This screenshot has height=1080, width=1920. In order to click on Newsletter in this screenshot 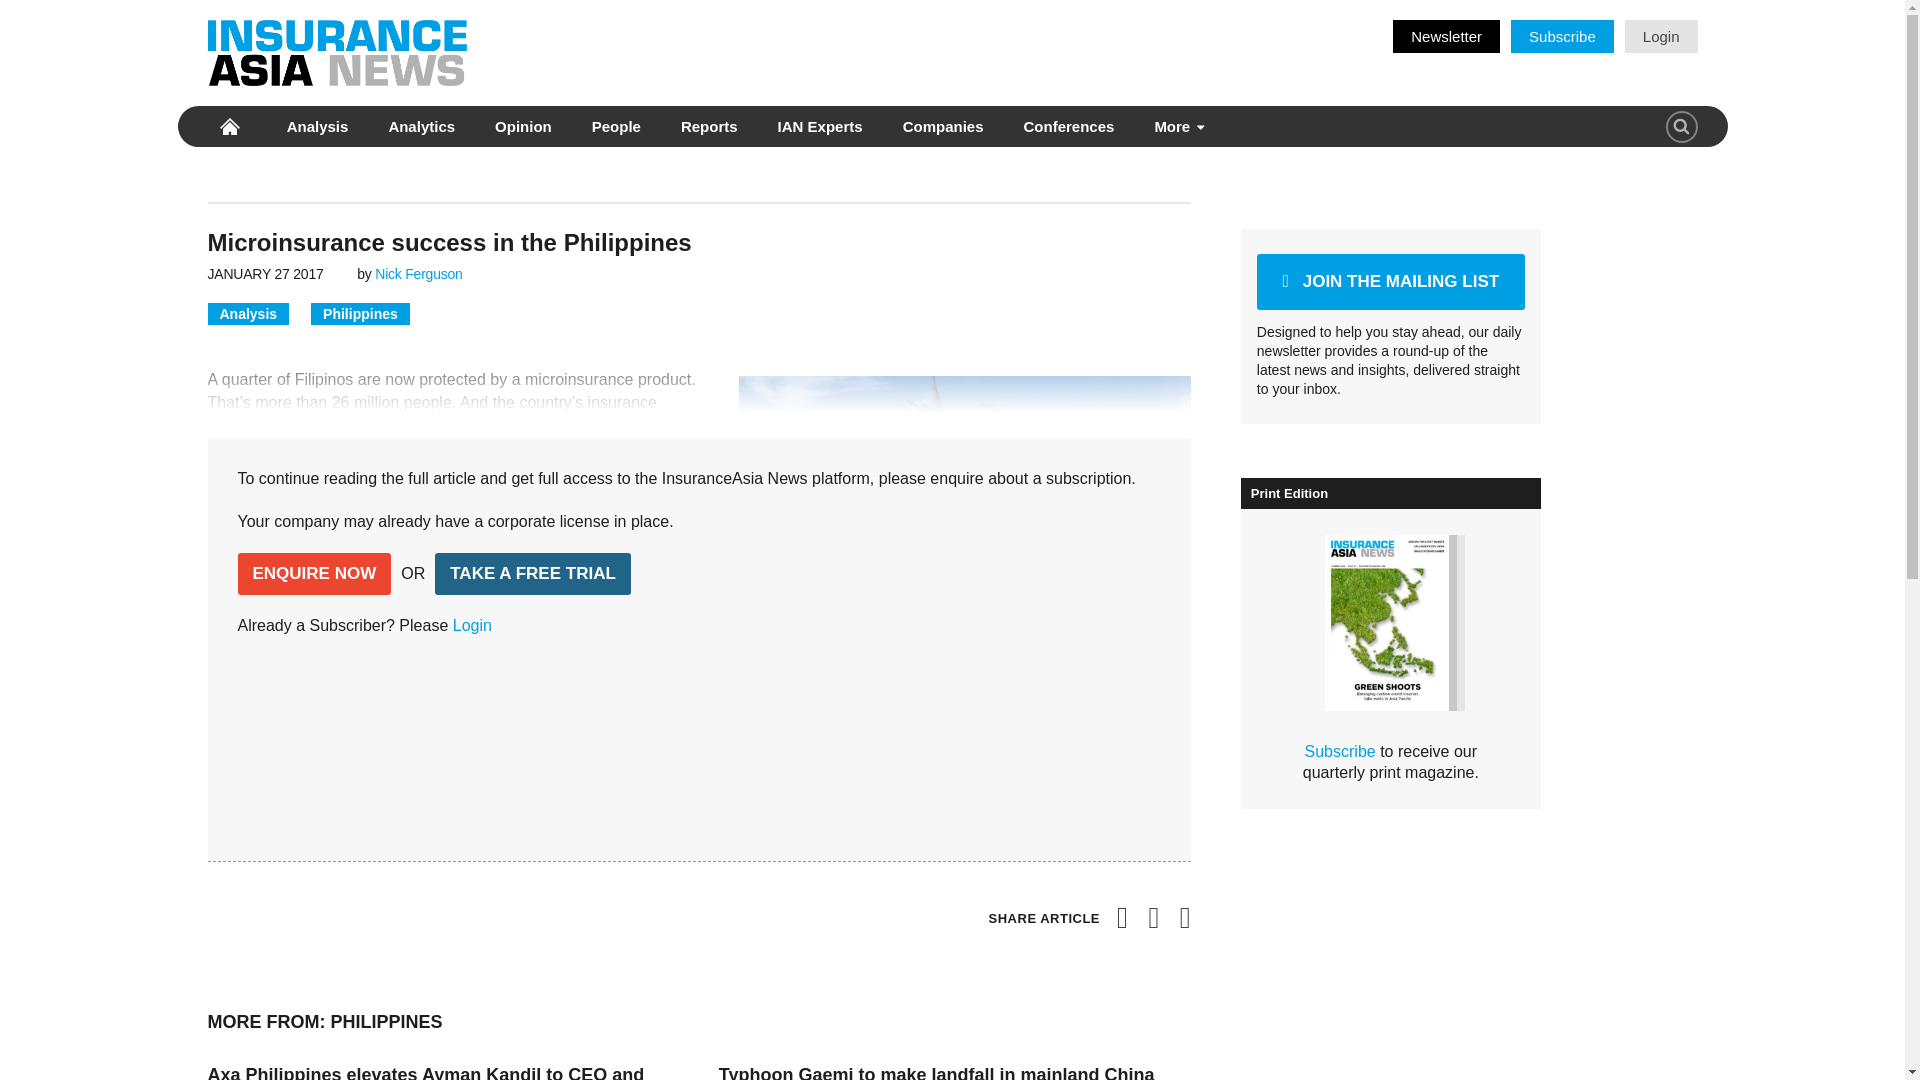, I will do `click(1446, 36)`.